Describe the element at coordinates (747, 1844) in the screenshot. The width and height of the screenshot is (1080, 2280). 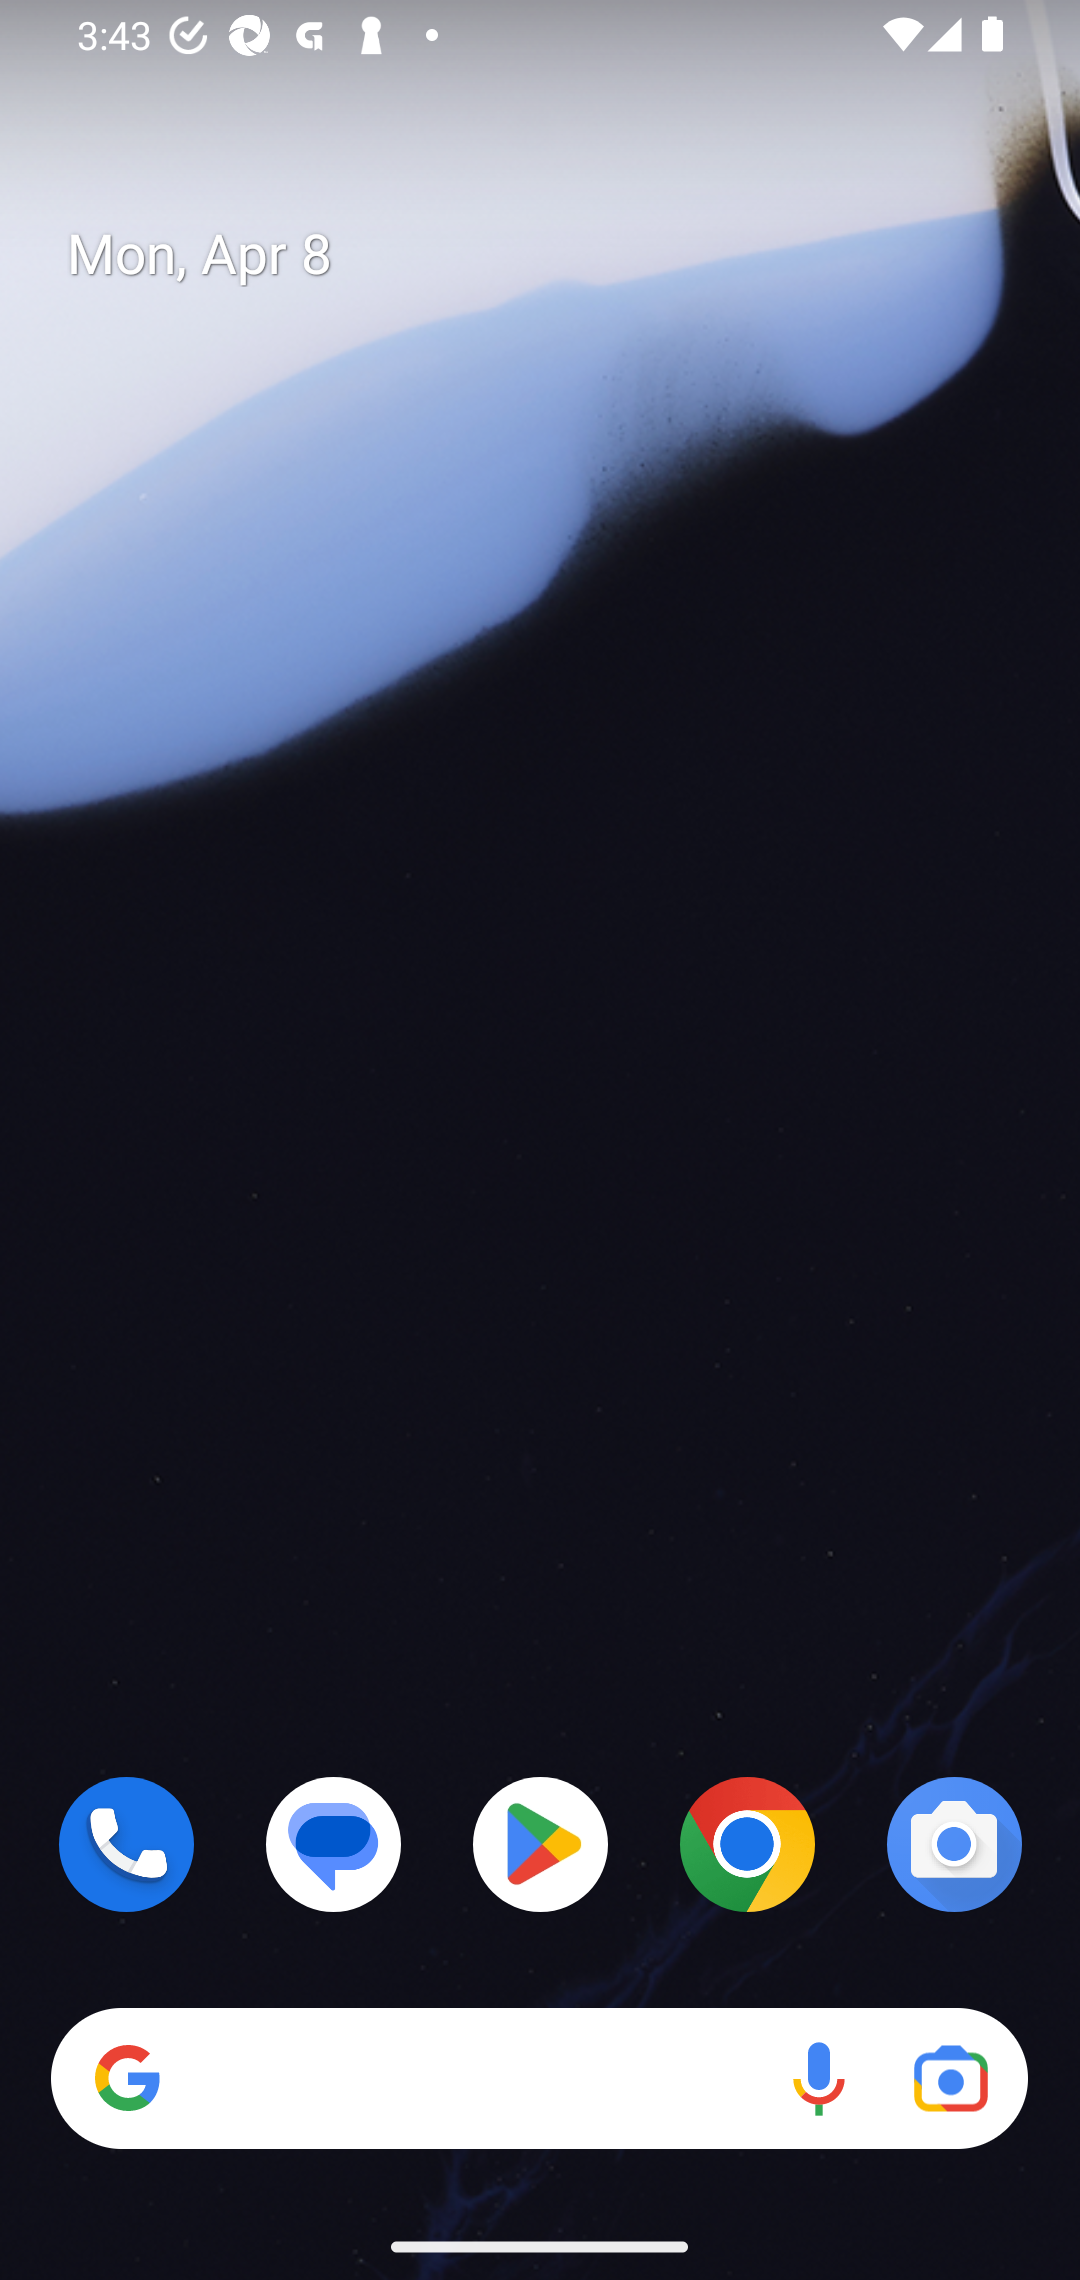
I see `Chrome` at that location.